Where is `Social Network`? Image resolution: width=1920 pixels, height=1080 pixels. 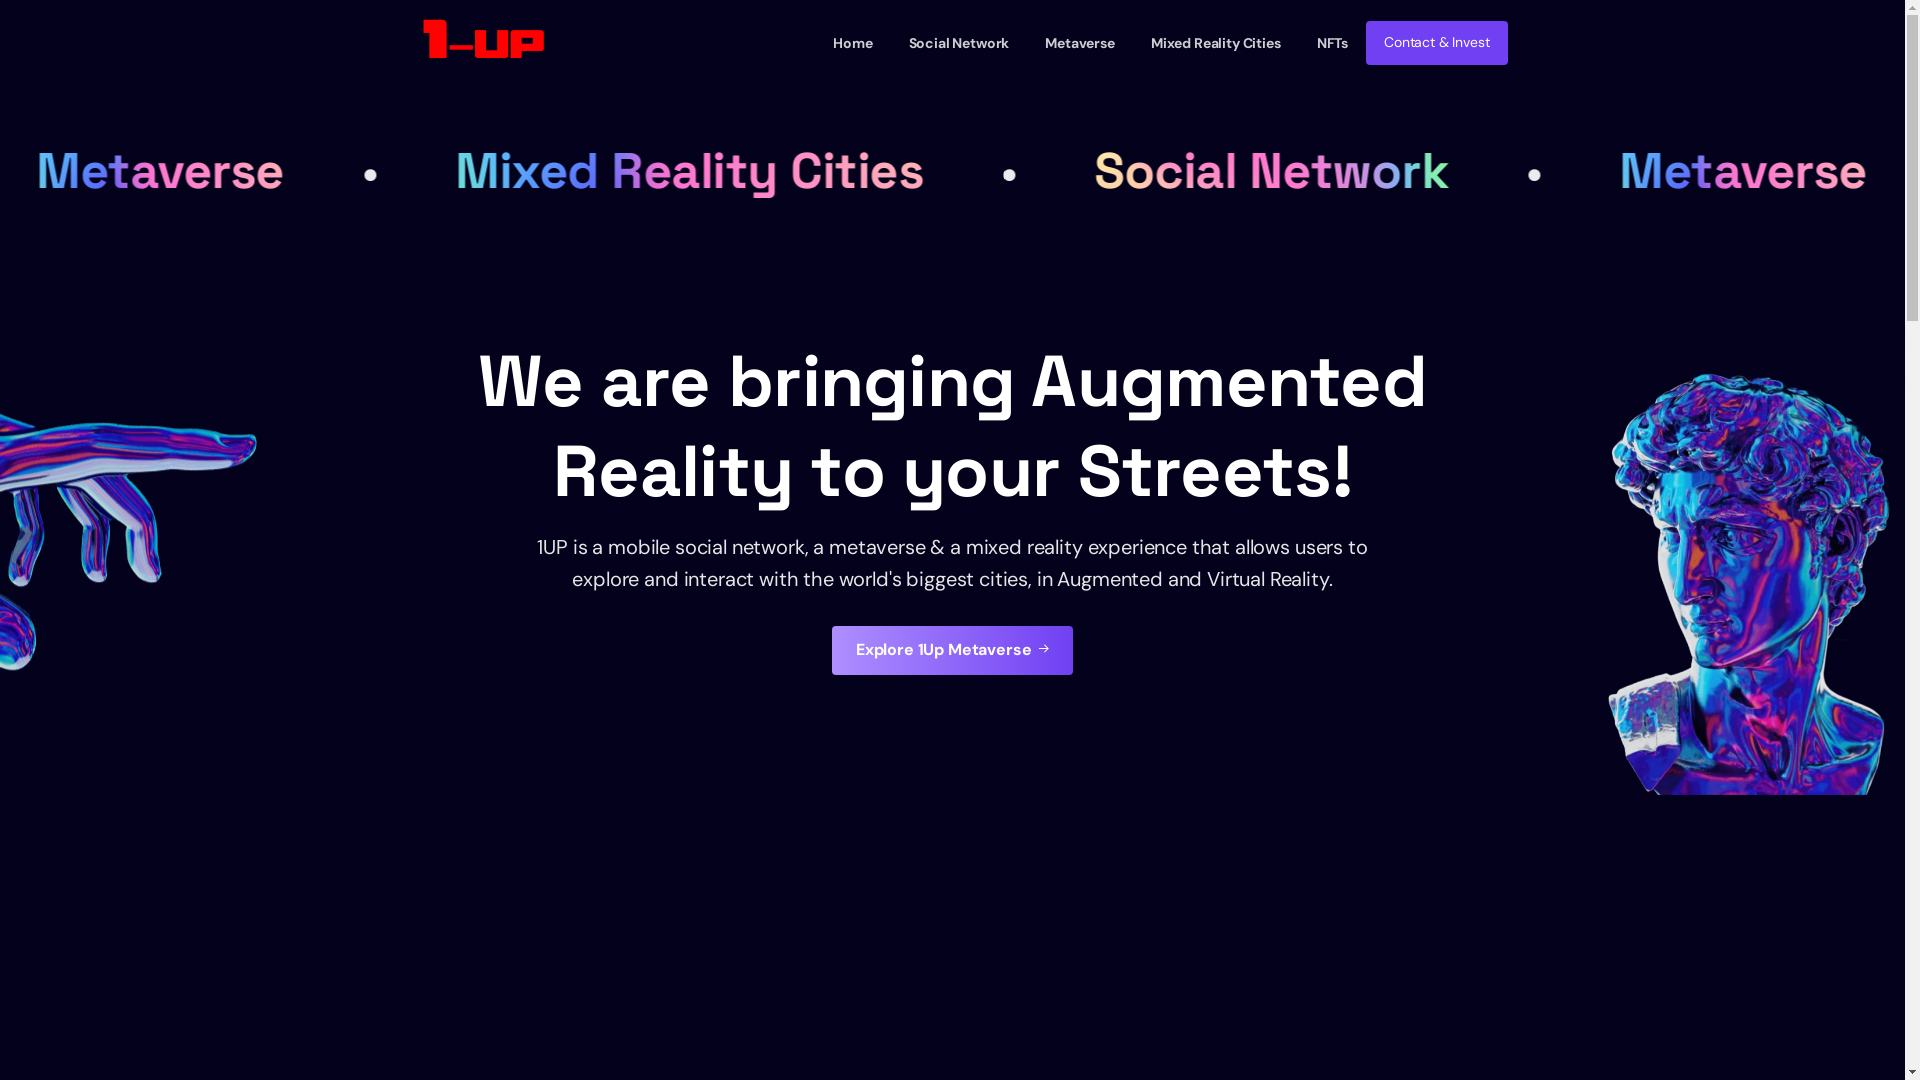 Social Network is located at coordinates (959, 44).